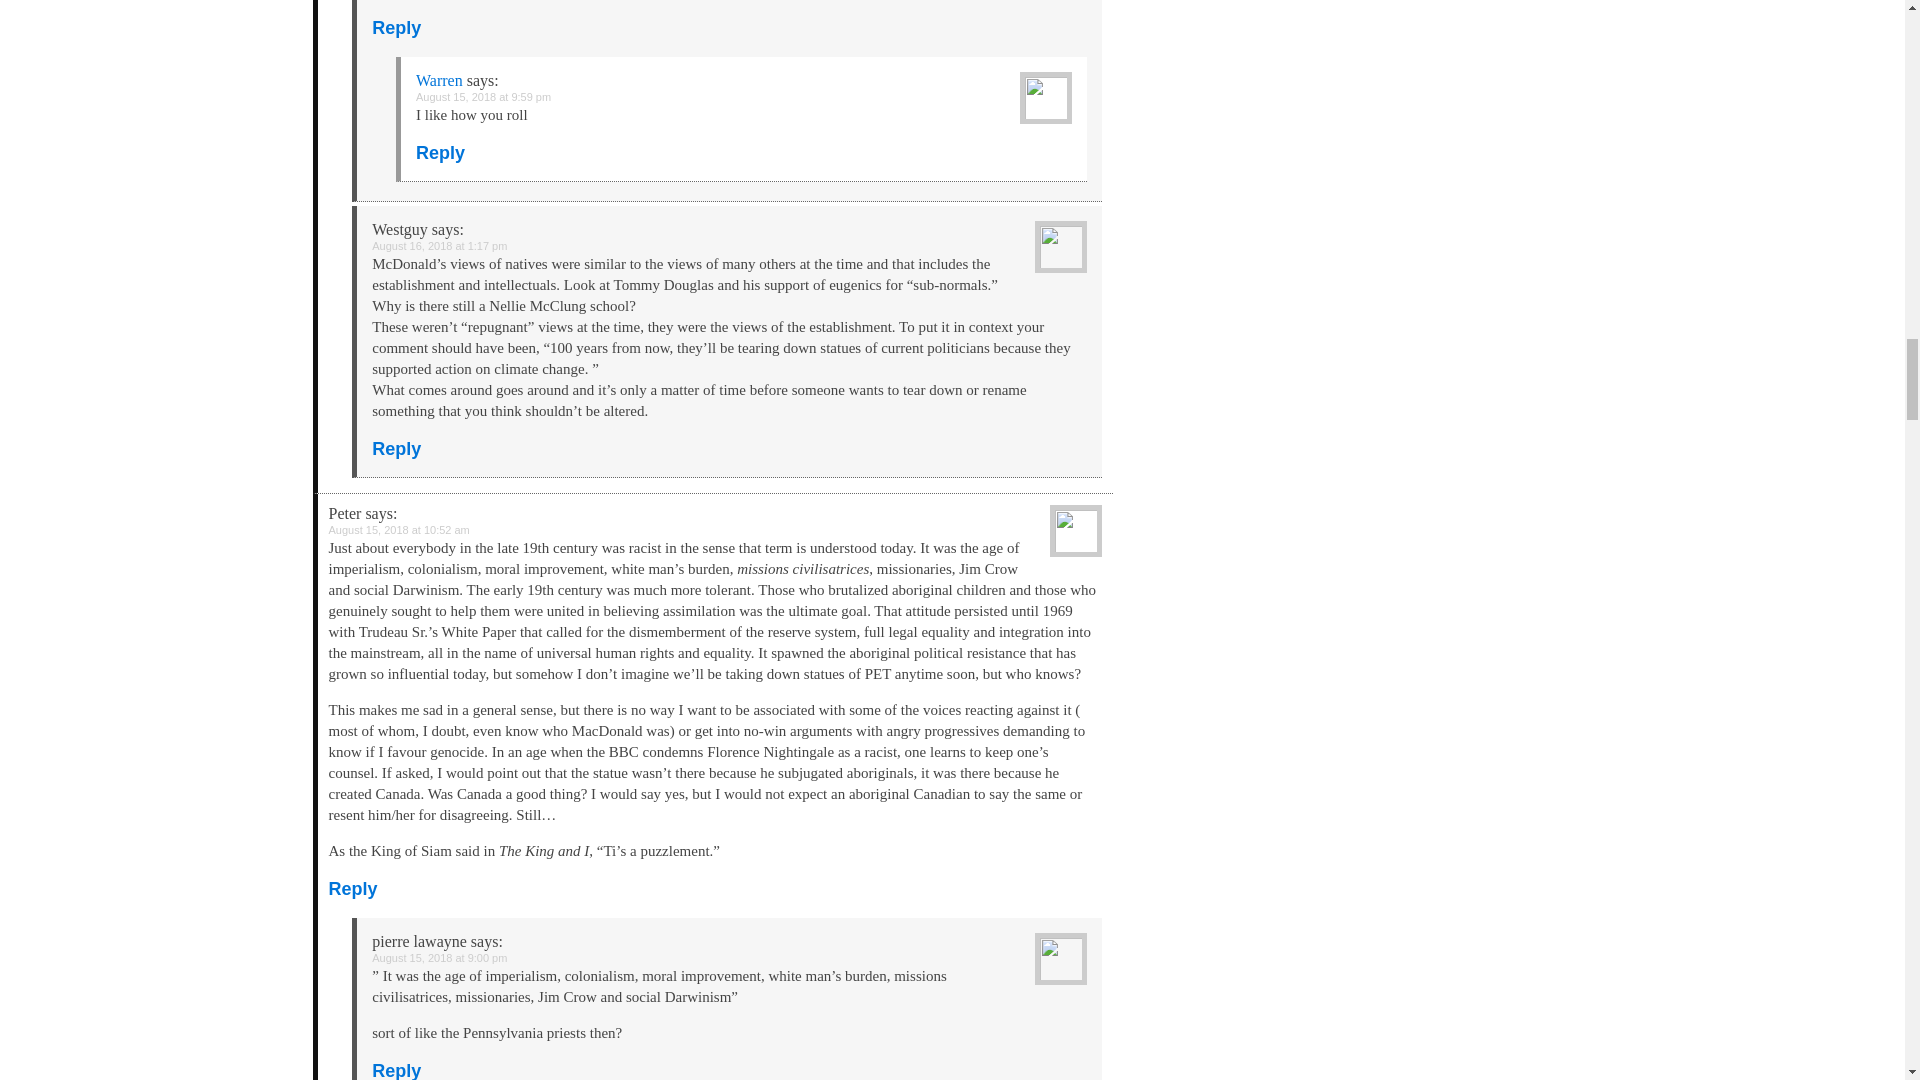 The image size is (1920, 1080). I want to click on Warren, so click(439, 80).